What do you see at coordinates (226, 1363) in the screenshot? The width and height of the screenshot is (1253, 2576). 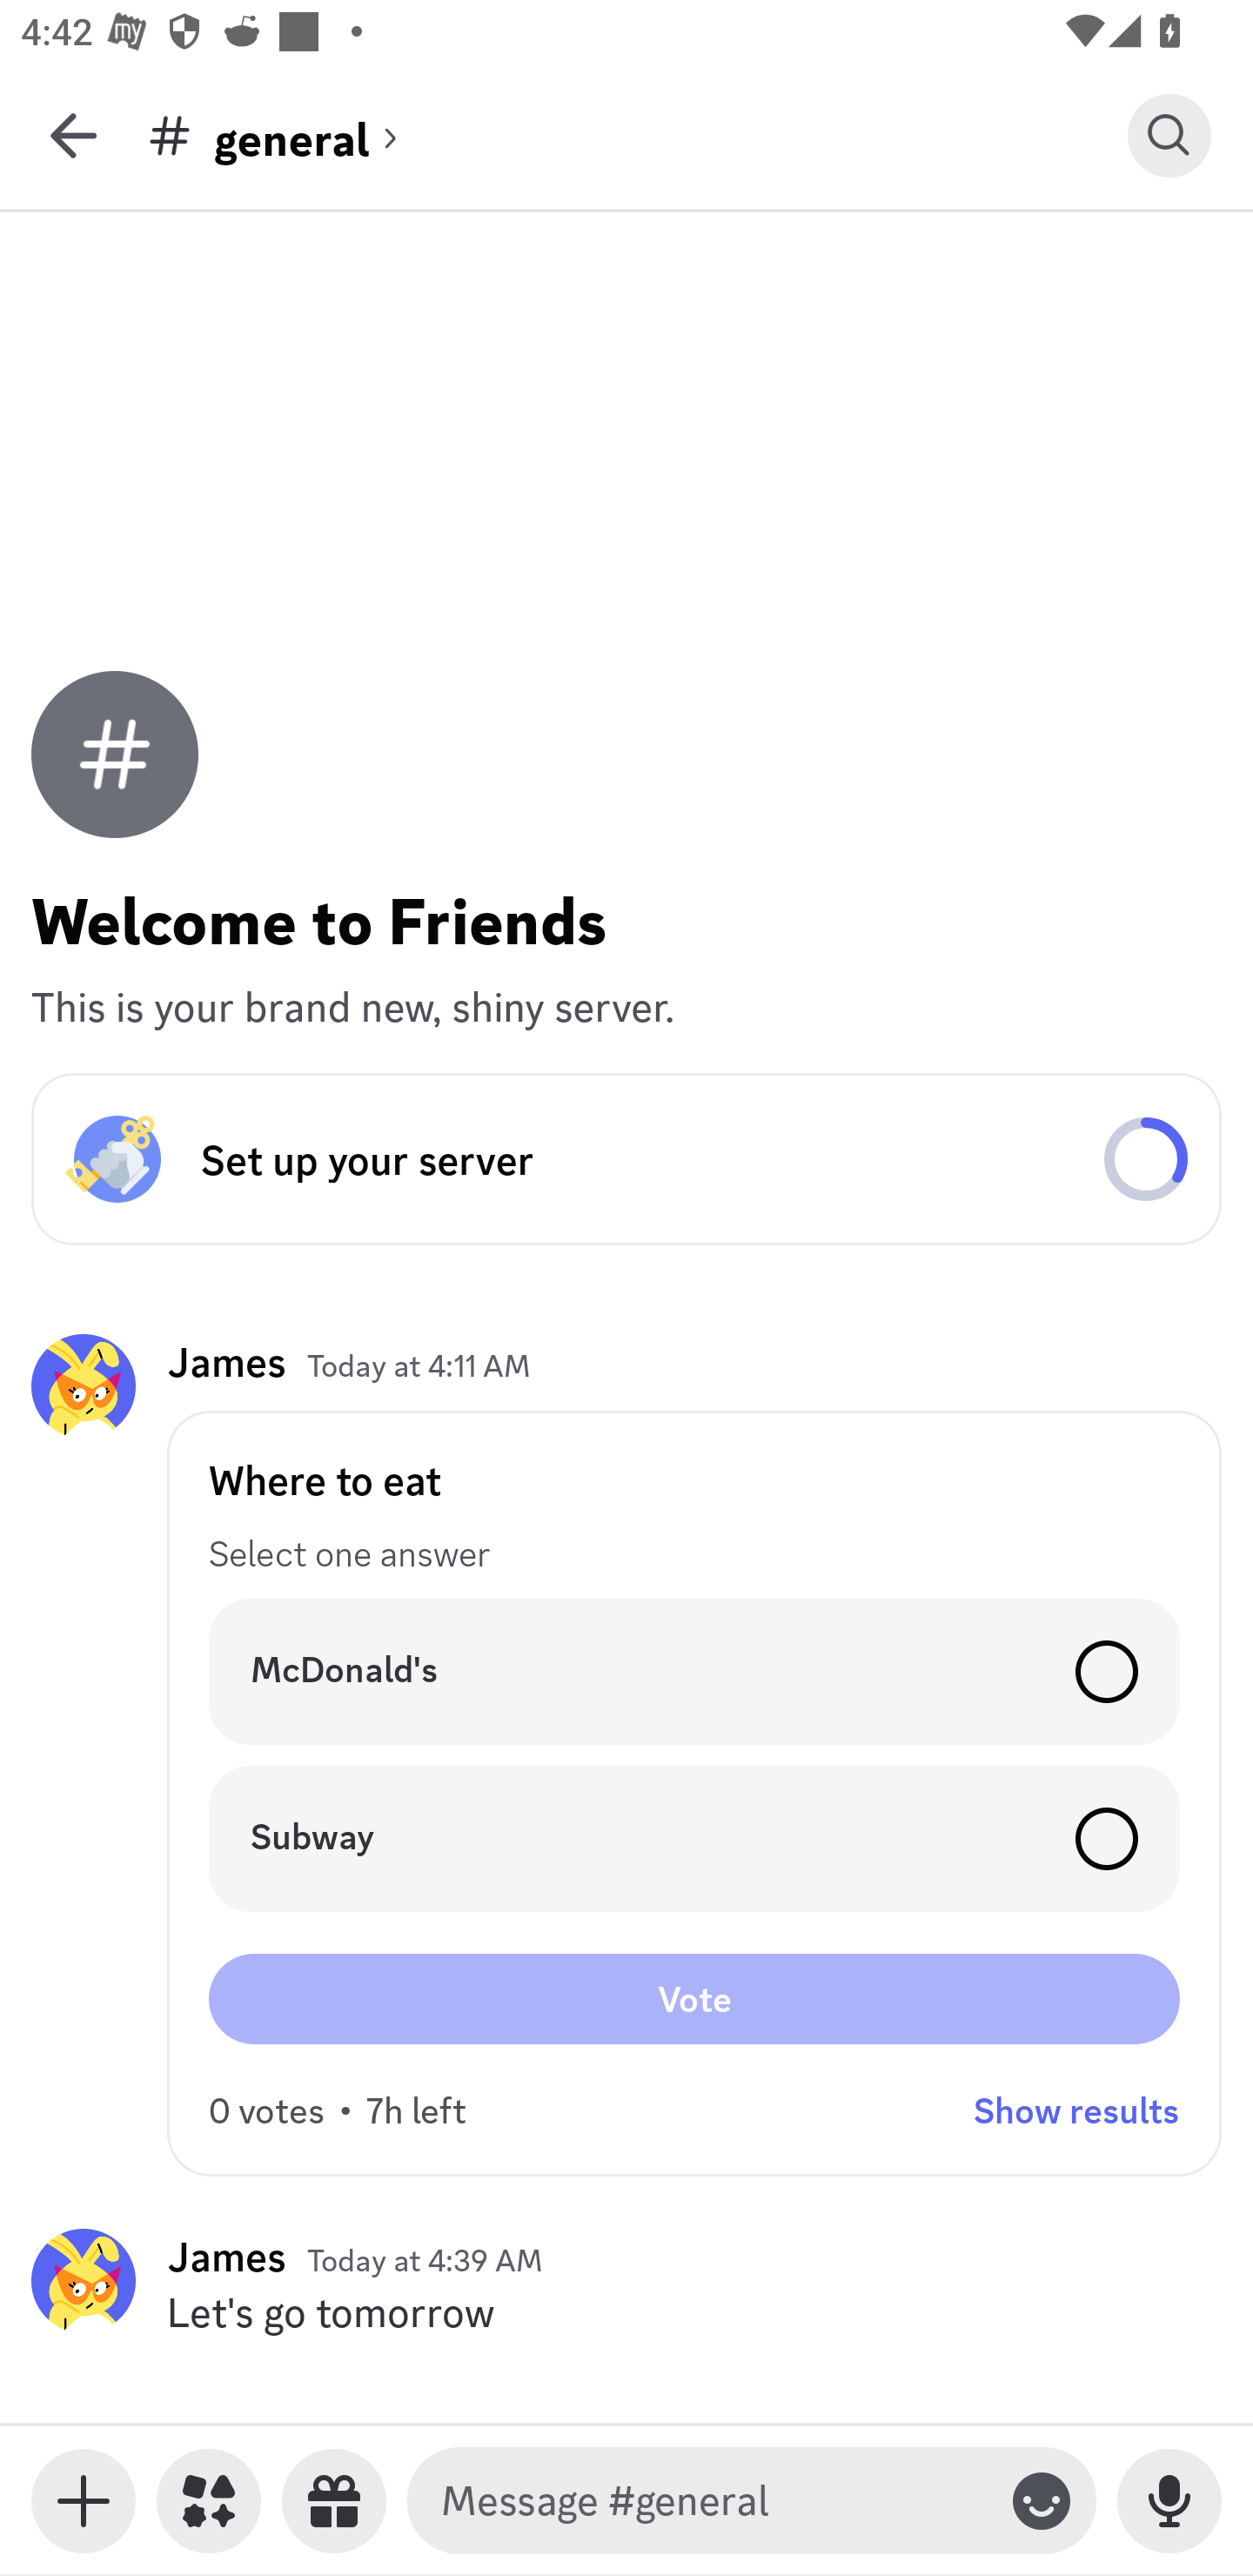 I see `James` at bounding box center [226, 1363].